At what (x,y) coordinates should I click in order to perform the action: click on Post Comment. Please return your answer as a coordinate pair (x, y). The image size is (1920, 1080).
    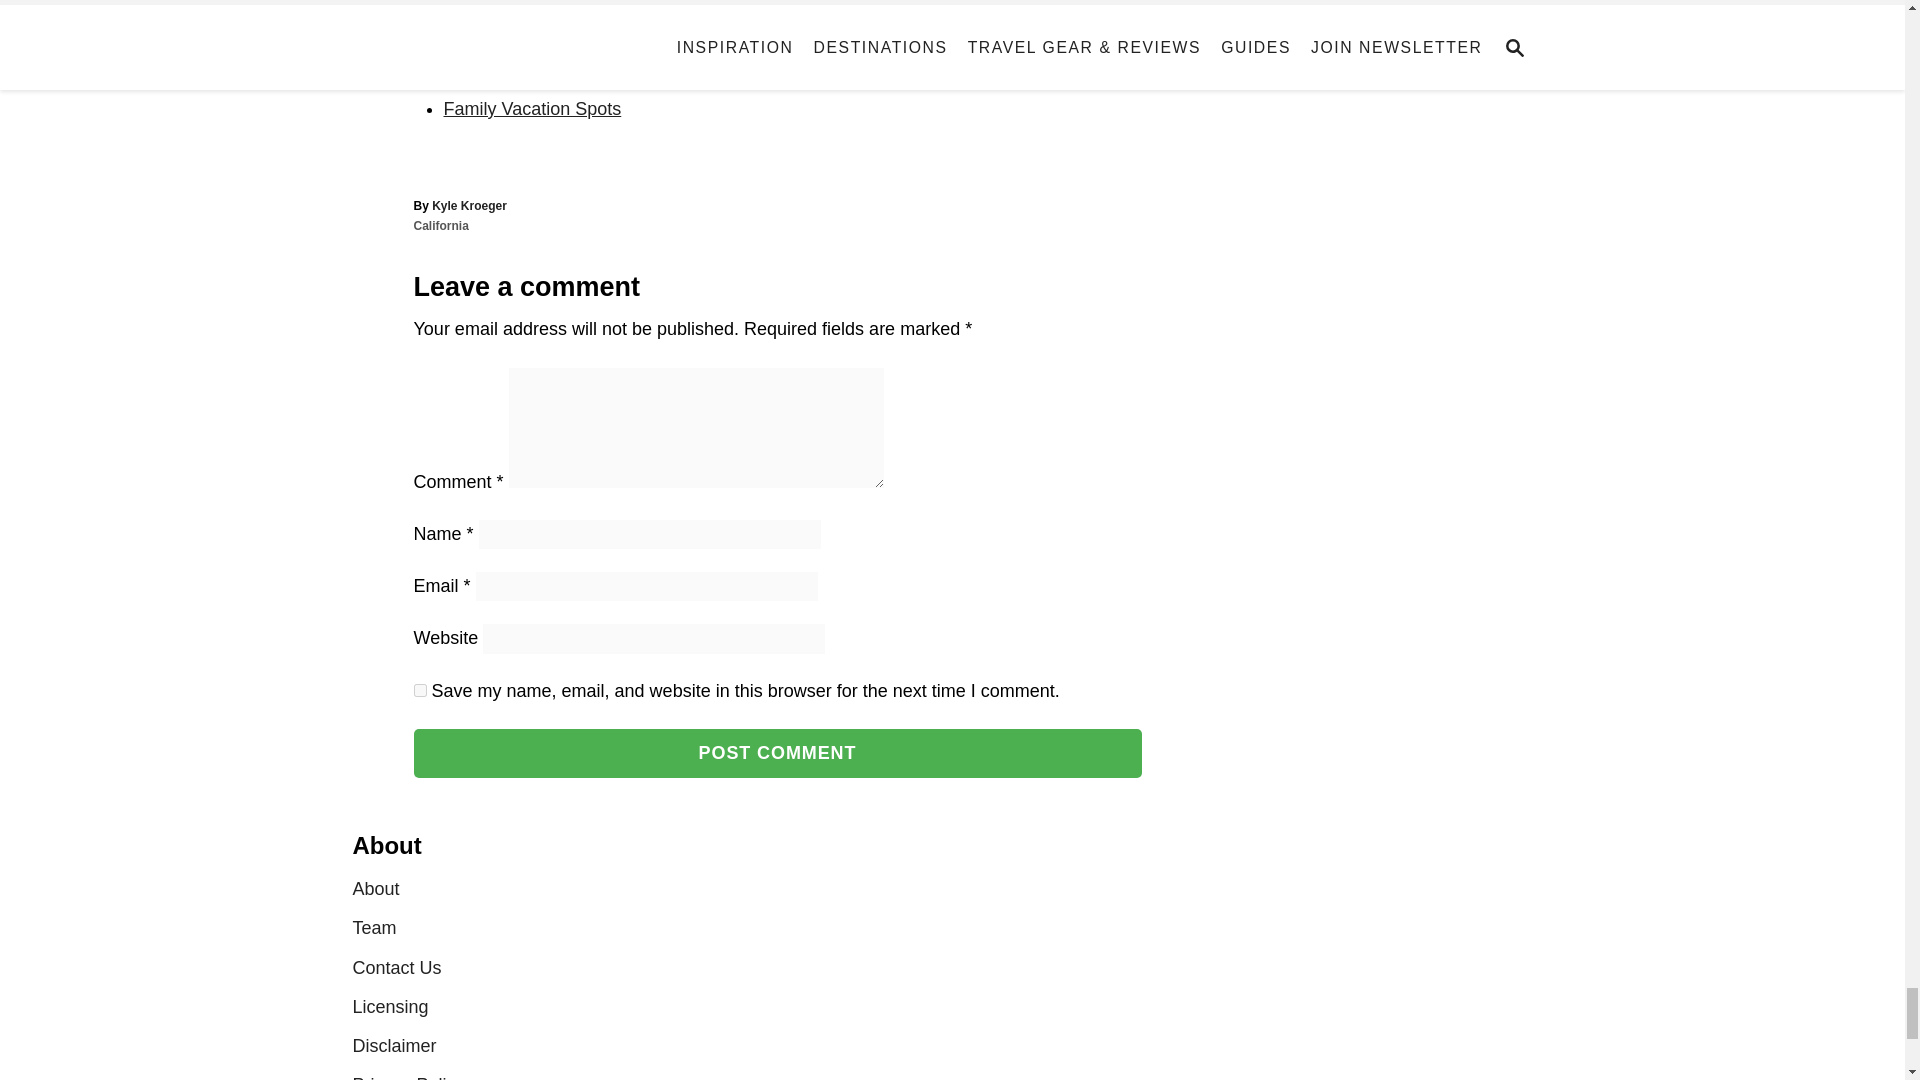
    Looking at the image, I should click on (778, 753).